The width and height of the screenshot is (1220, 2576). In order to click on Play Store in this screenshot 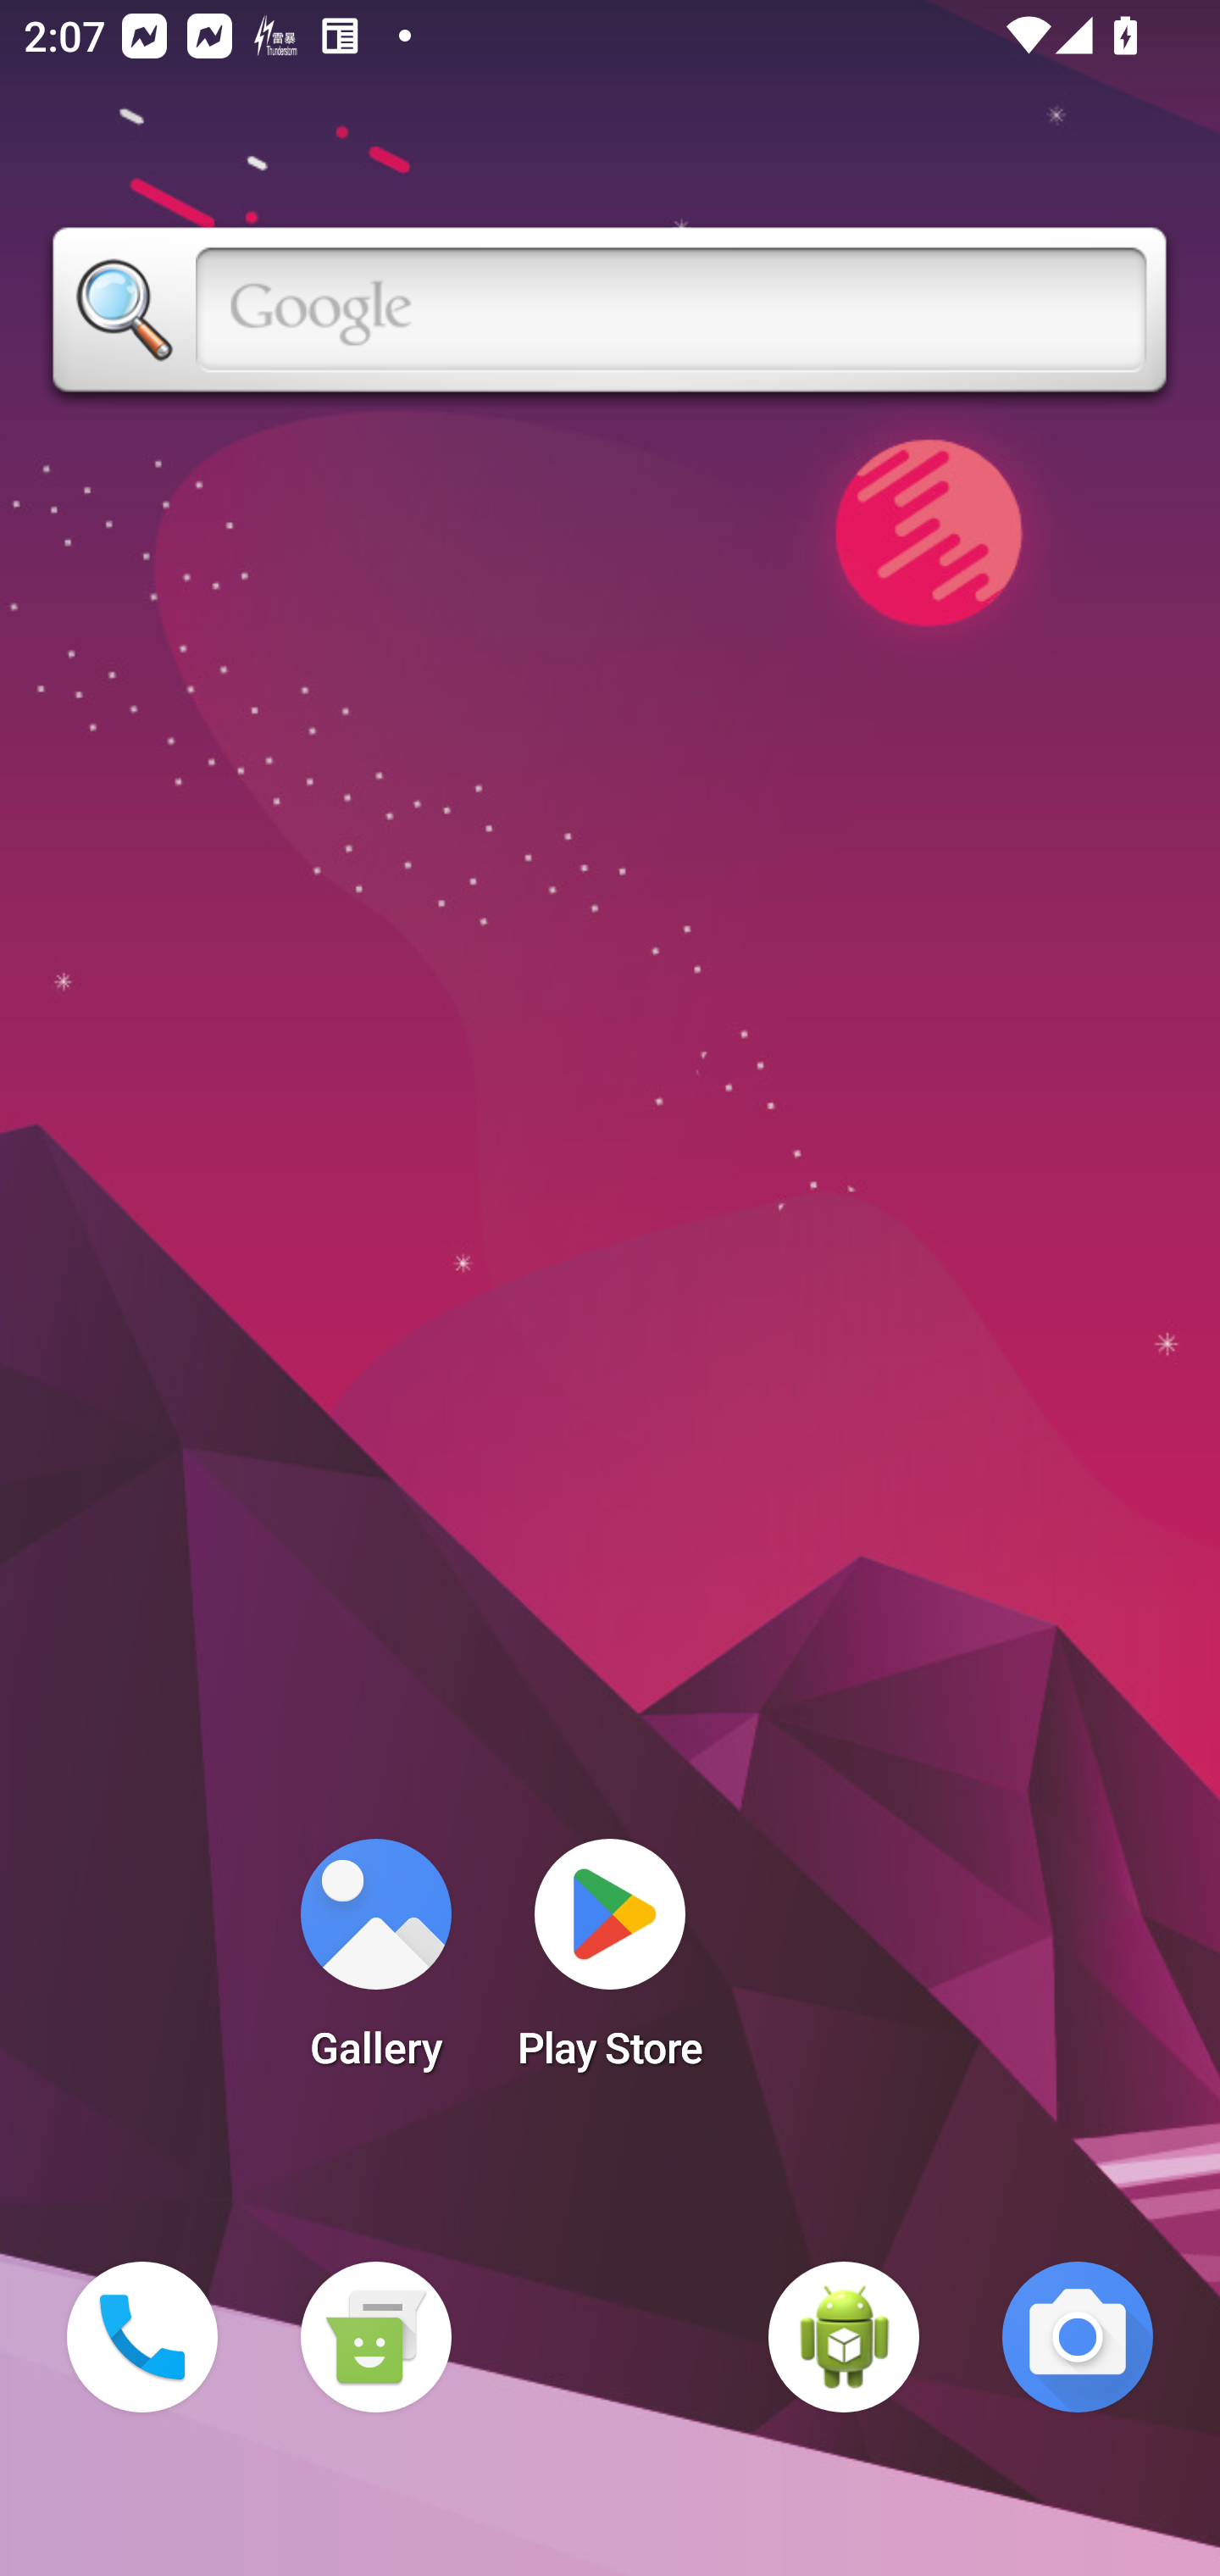, I will do `click(610, 1964)`.